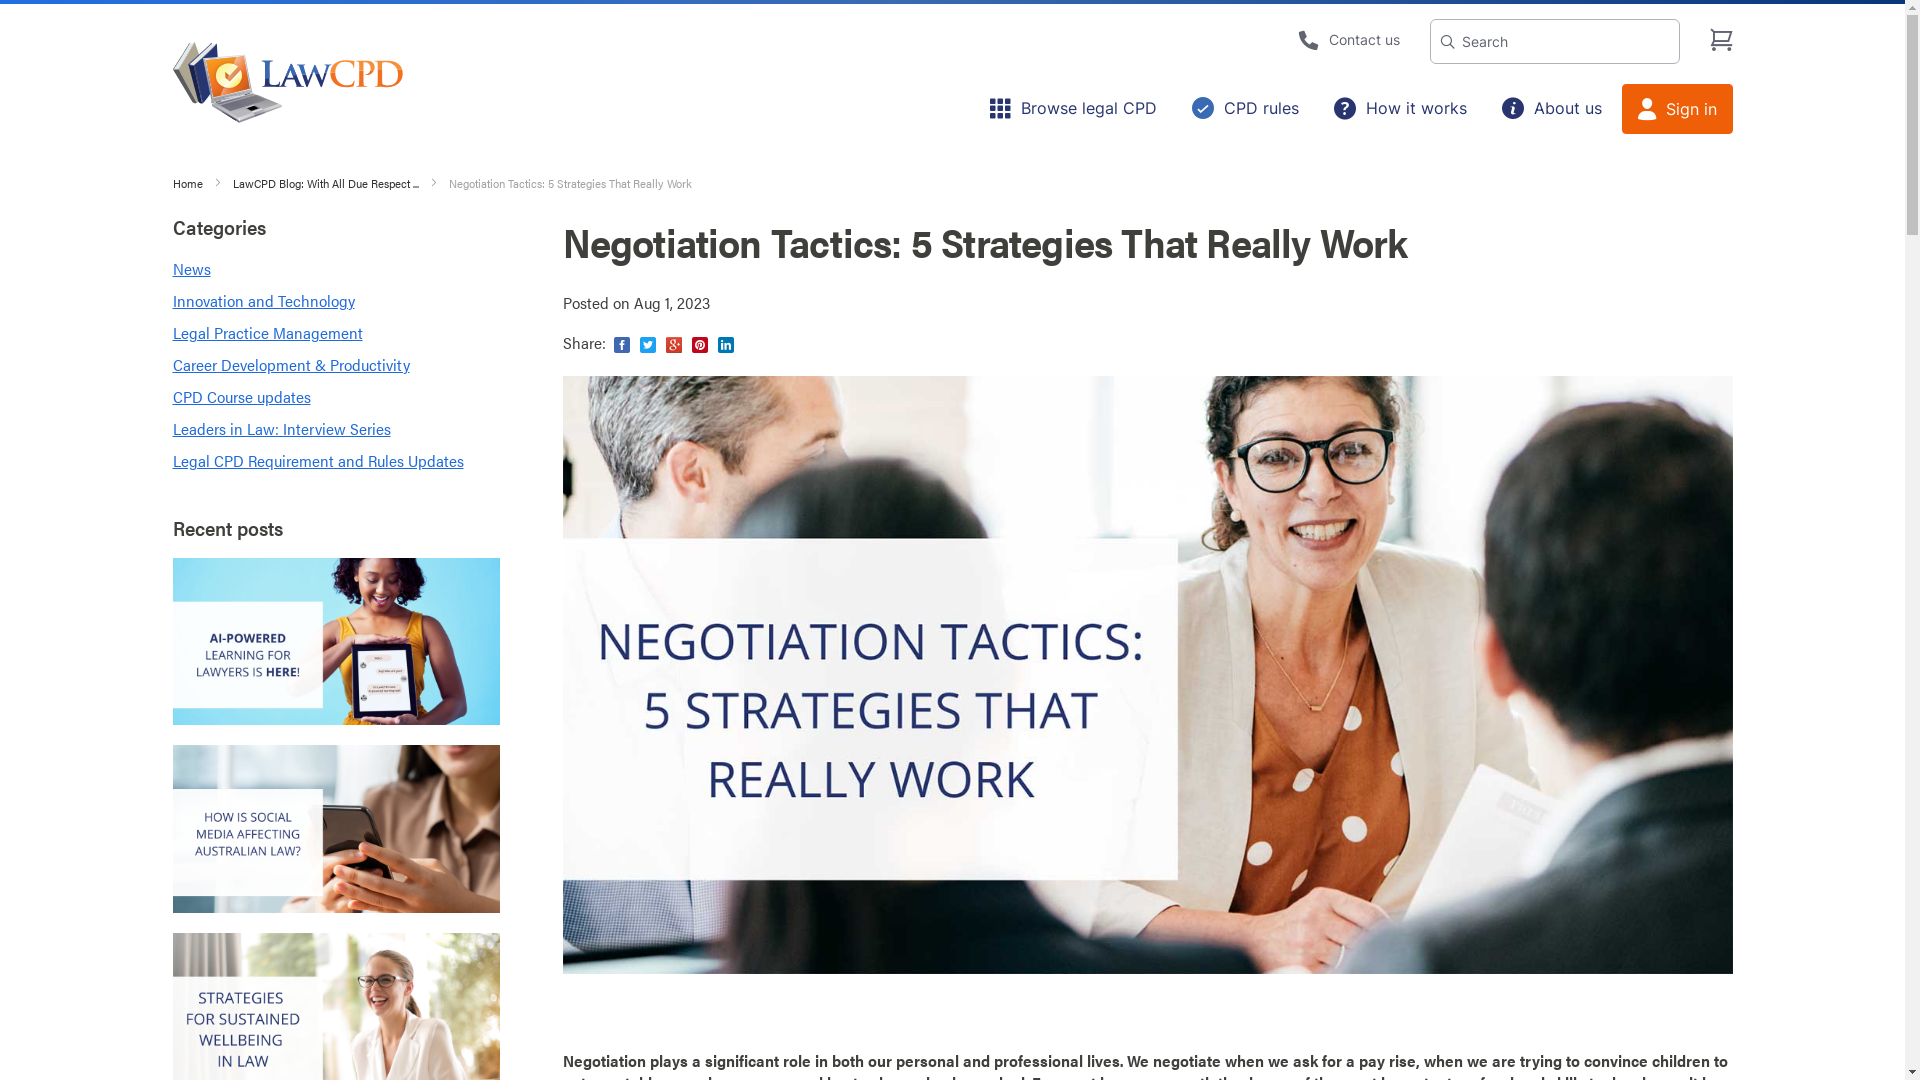  What do you see at coordinates (1678, 109) in the screenshot?
I see `Sign in` at bounding box center [1678, 109].